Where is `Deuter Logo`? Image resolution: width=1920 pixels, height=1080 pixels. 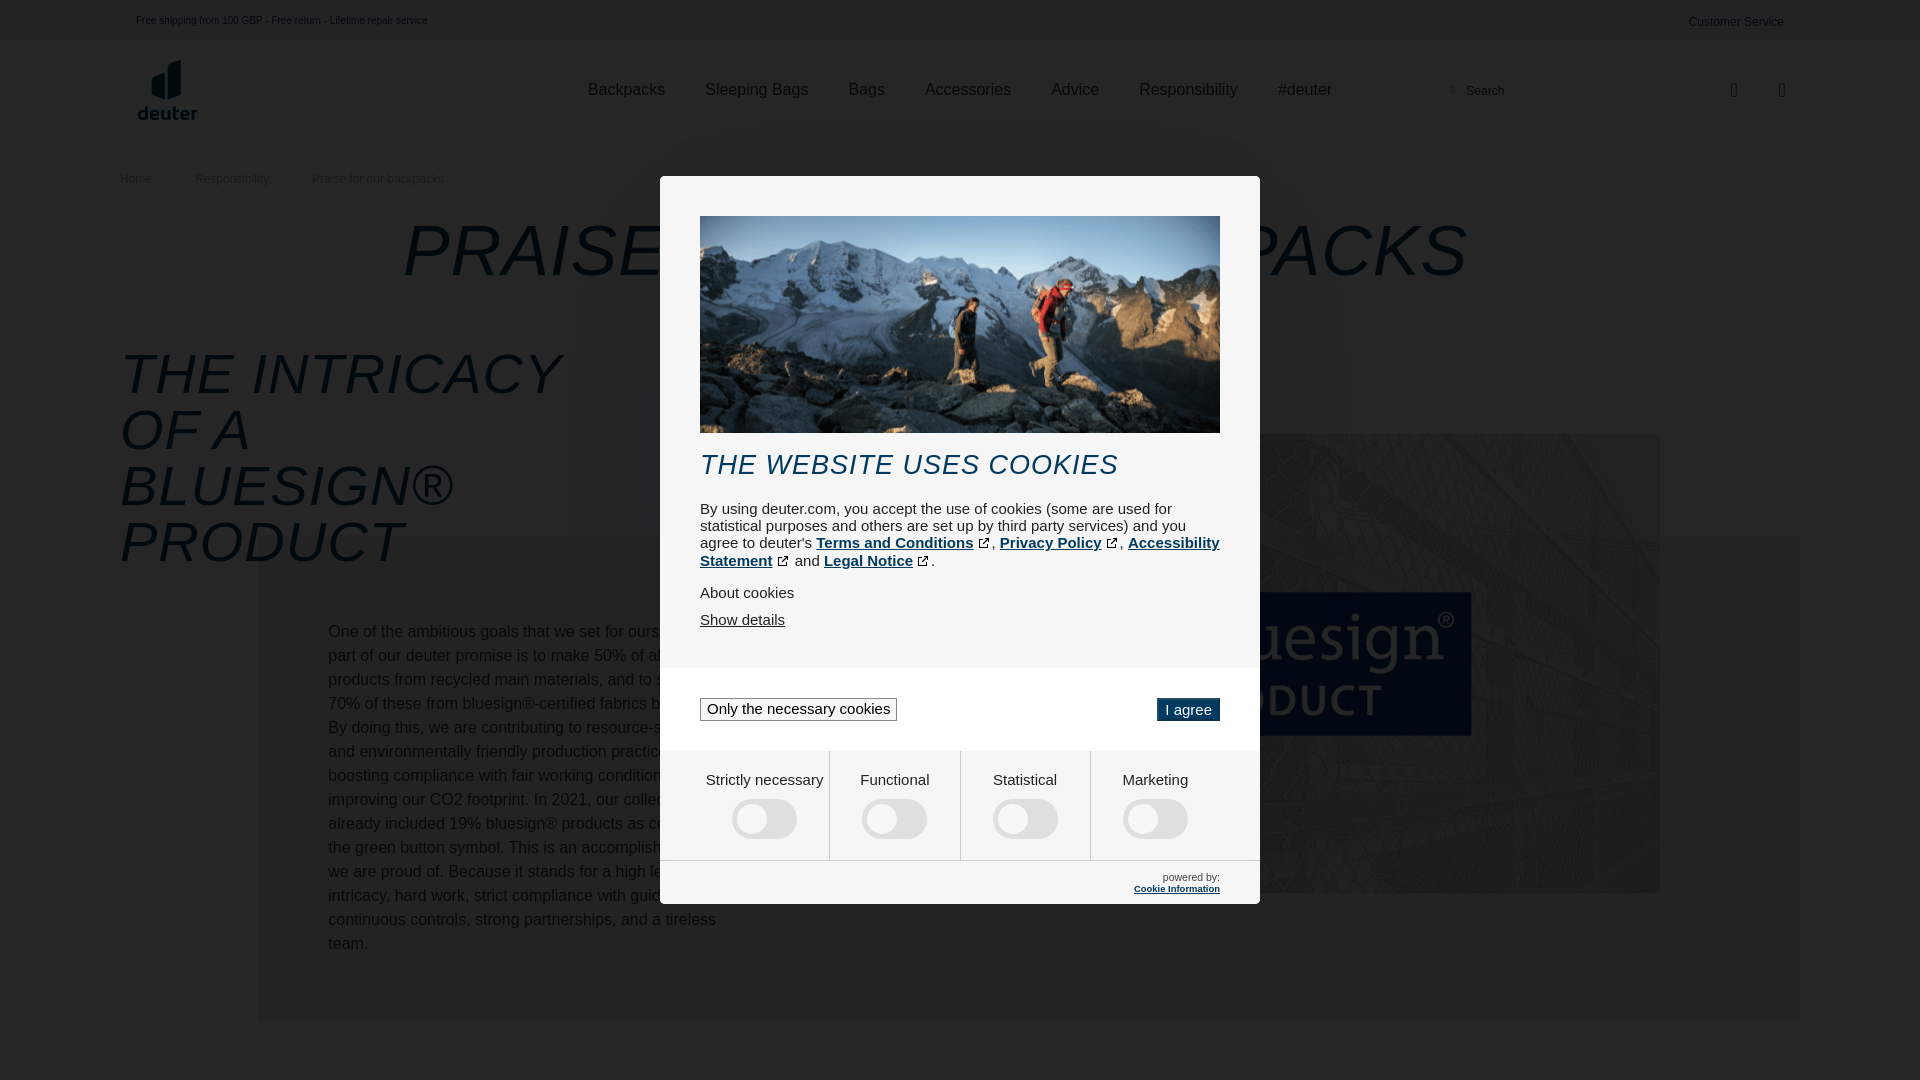
Deuter Logo is located at coordinates (168, 90).